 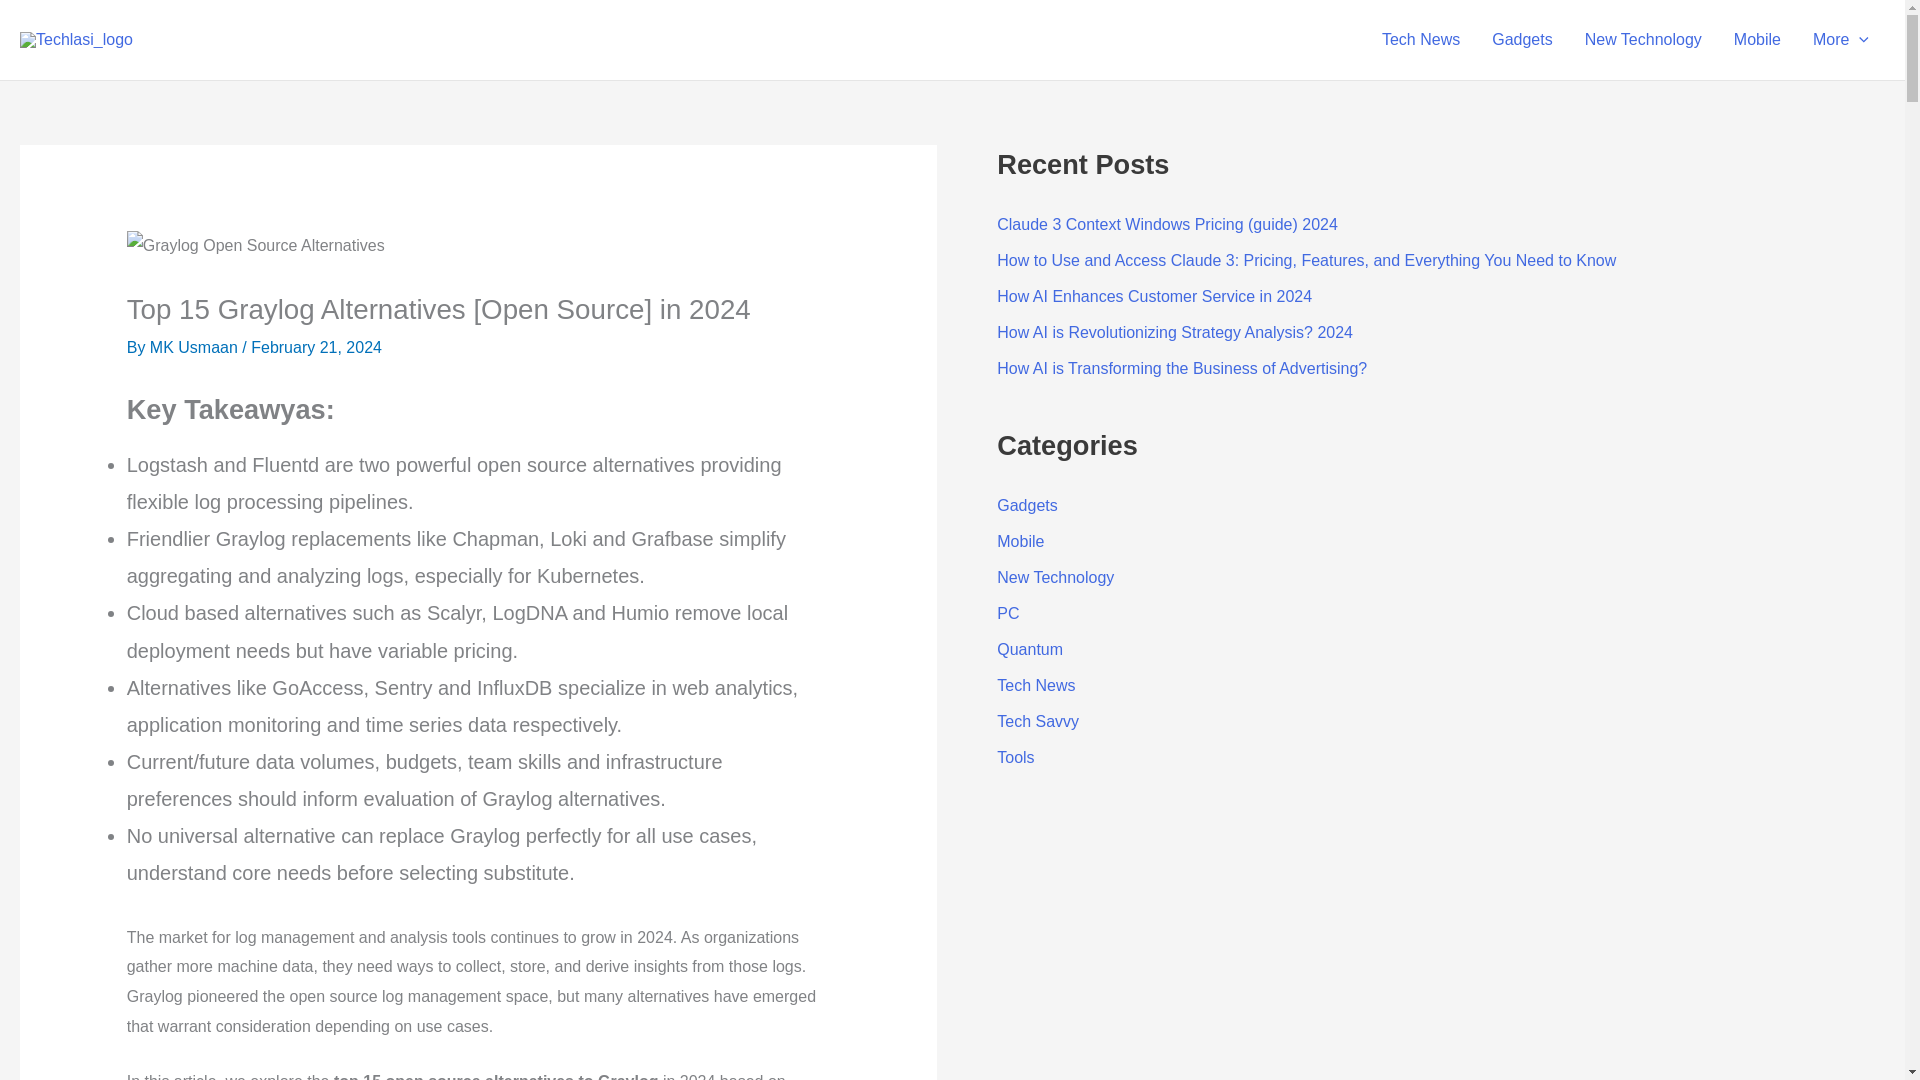 What do you see at coordinates (1643, 40) in the screenshot?
I see `New Technology` at bounding box center [1643, 40].